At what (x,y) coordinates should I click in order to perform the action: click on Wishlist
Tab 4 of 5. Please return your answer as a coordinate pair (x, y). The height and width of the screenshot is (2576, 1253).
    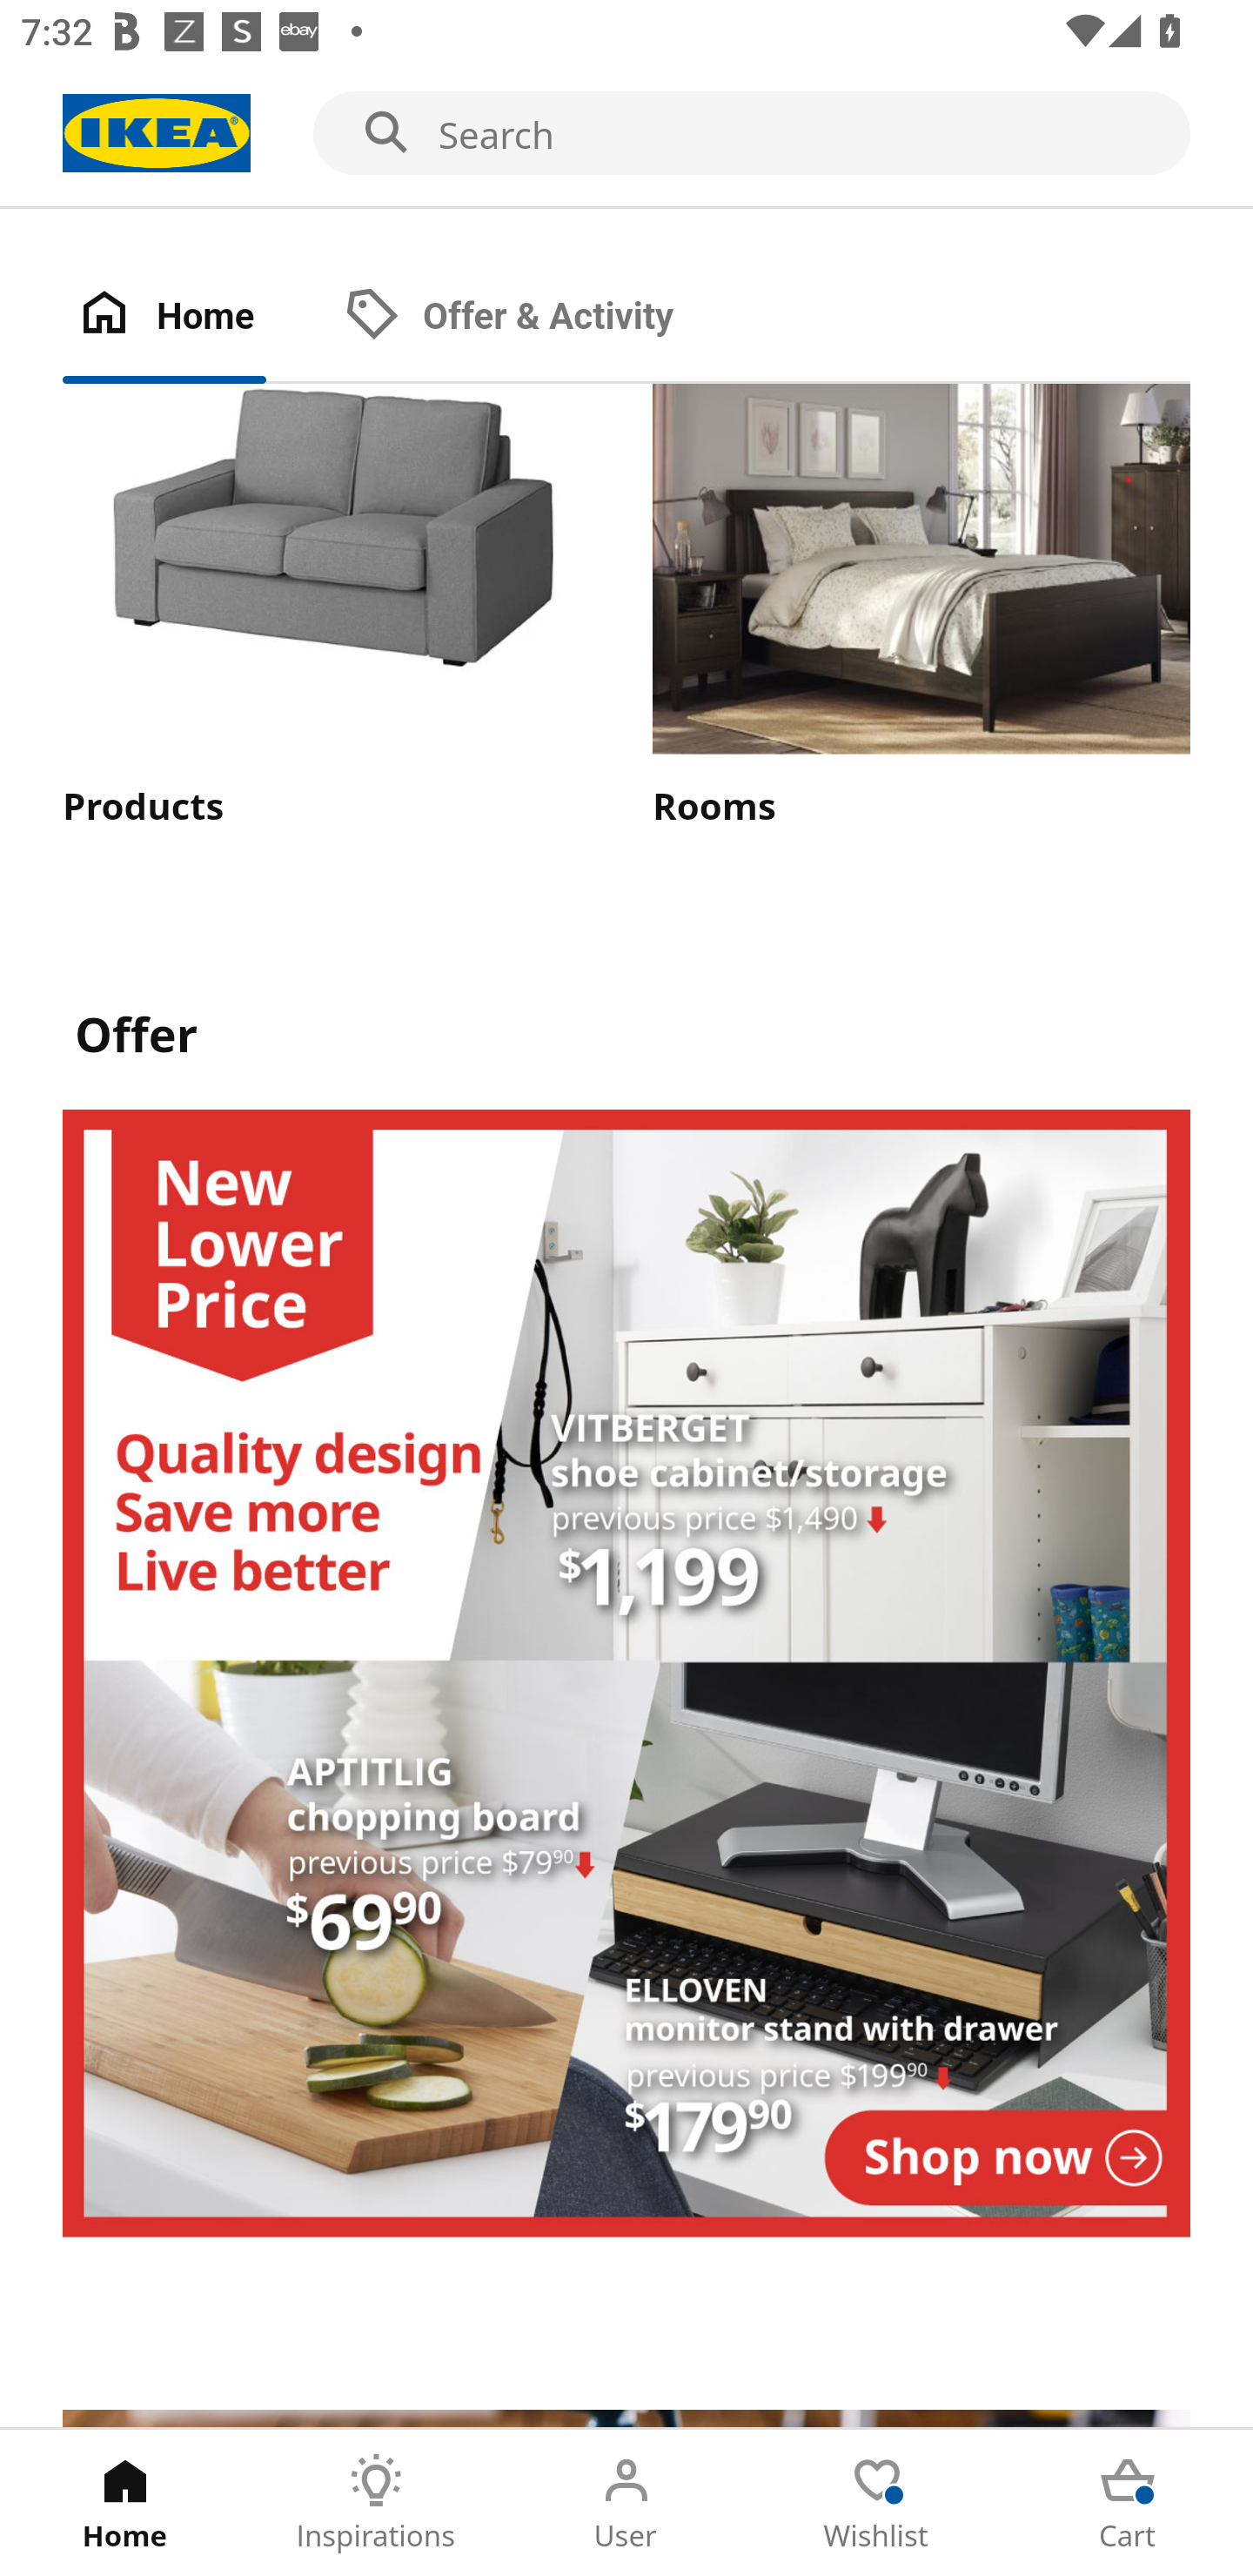
    Looking at the image, I should click on (877, 2503).